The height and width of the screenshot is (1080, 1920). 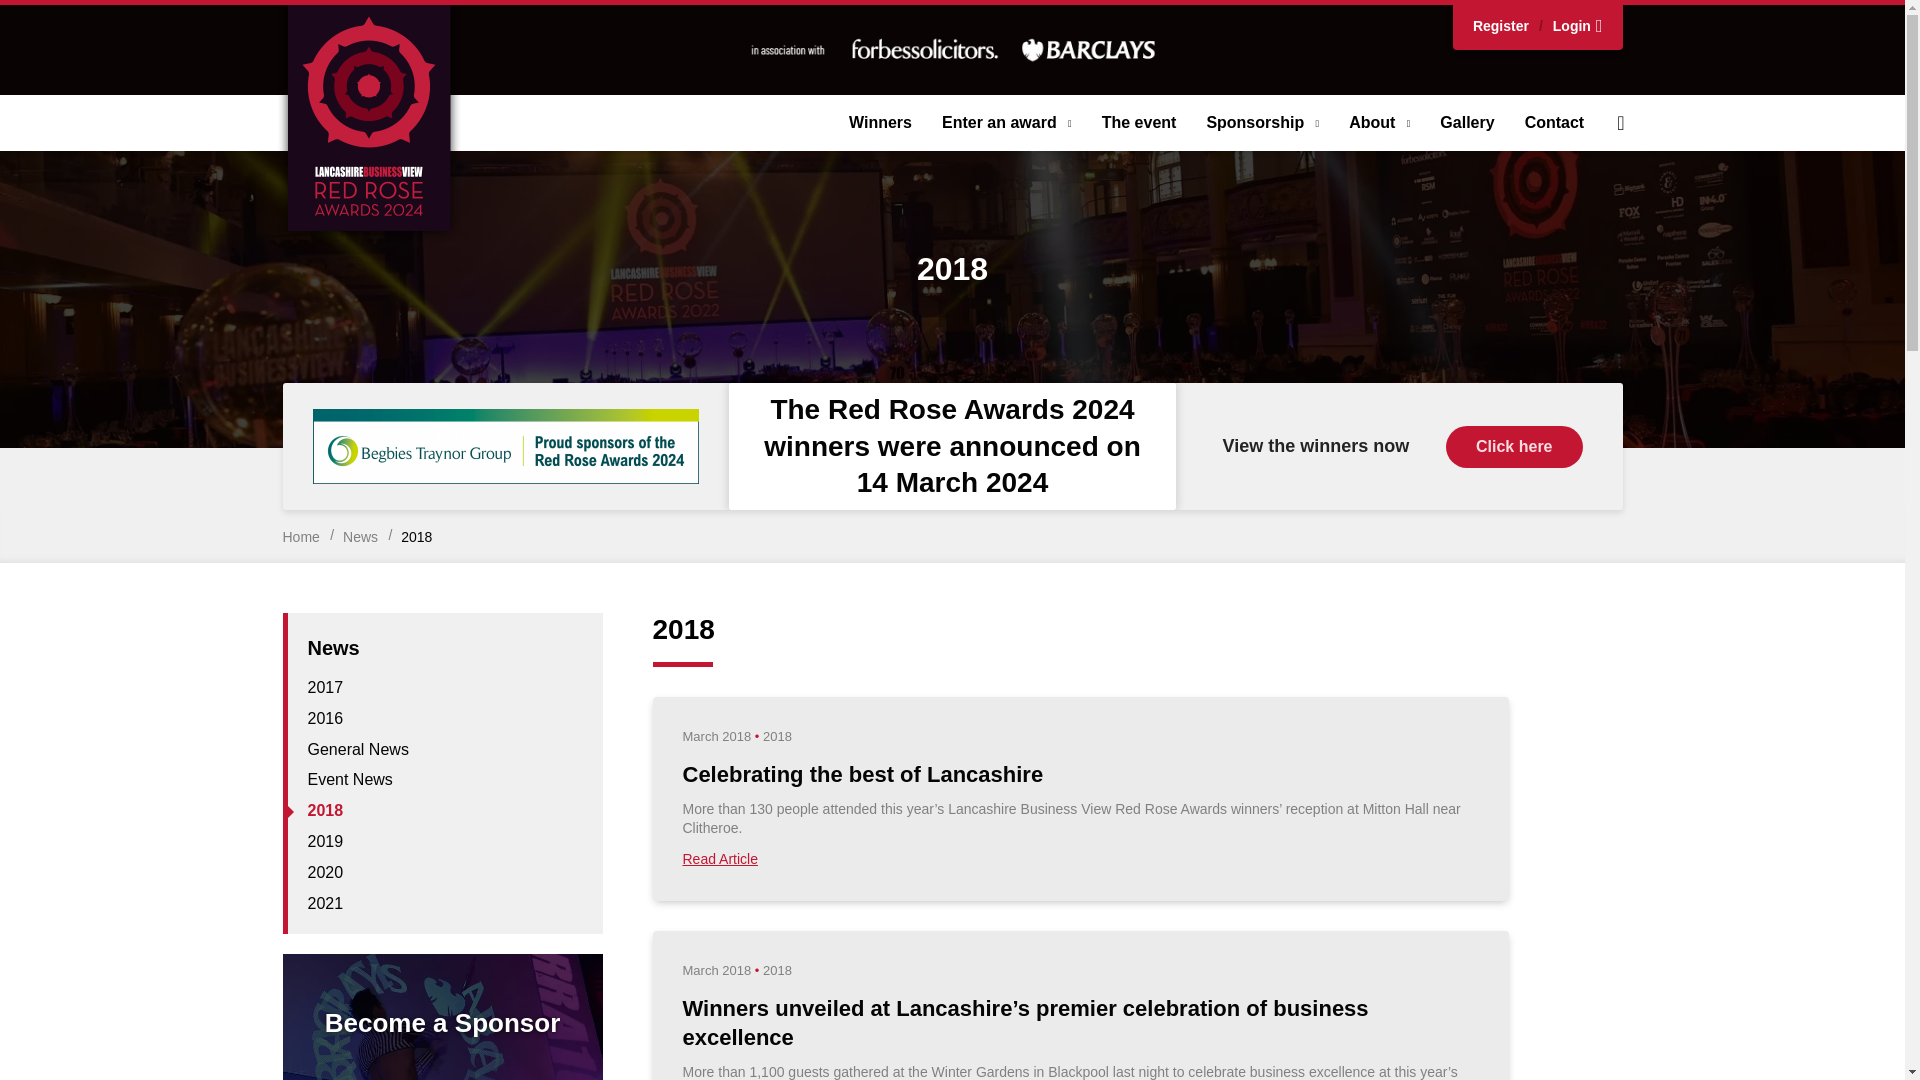 What do you see at coordinates (1554, 123) in the screenshot?
I see `Contact` at bounding box center [1554, 123].